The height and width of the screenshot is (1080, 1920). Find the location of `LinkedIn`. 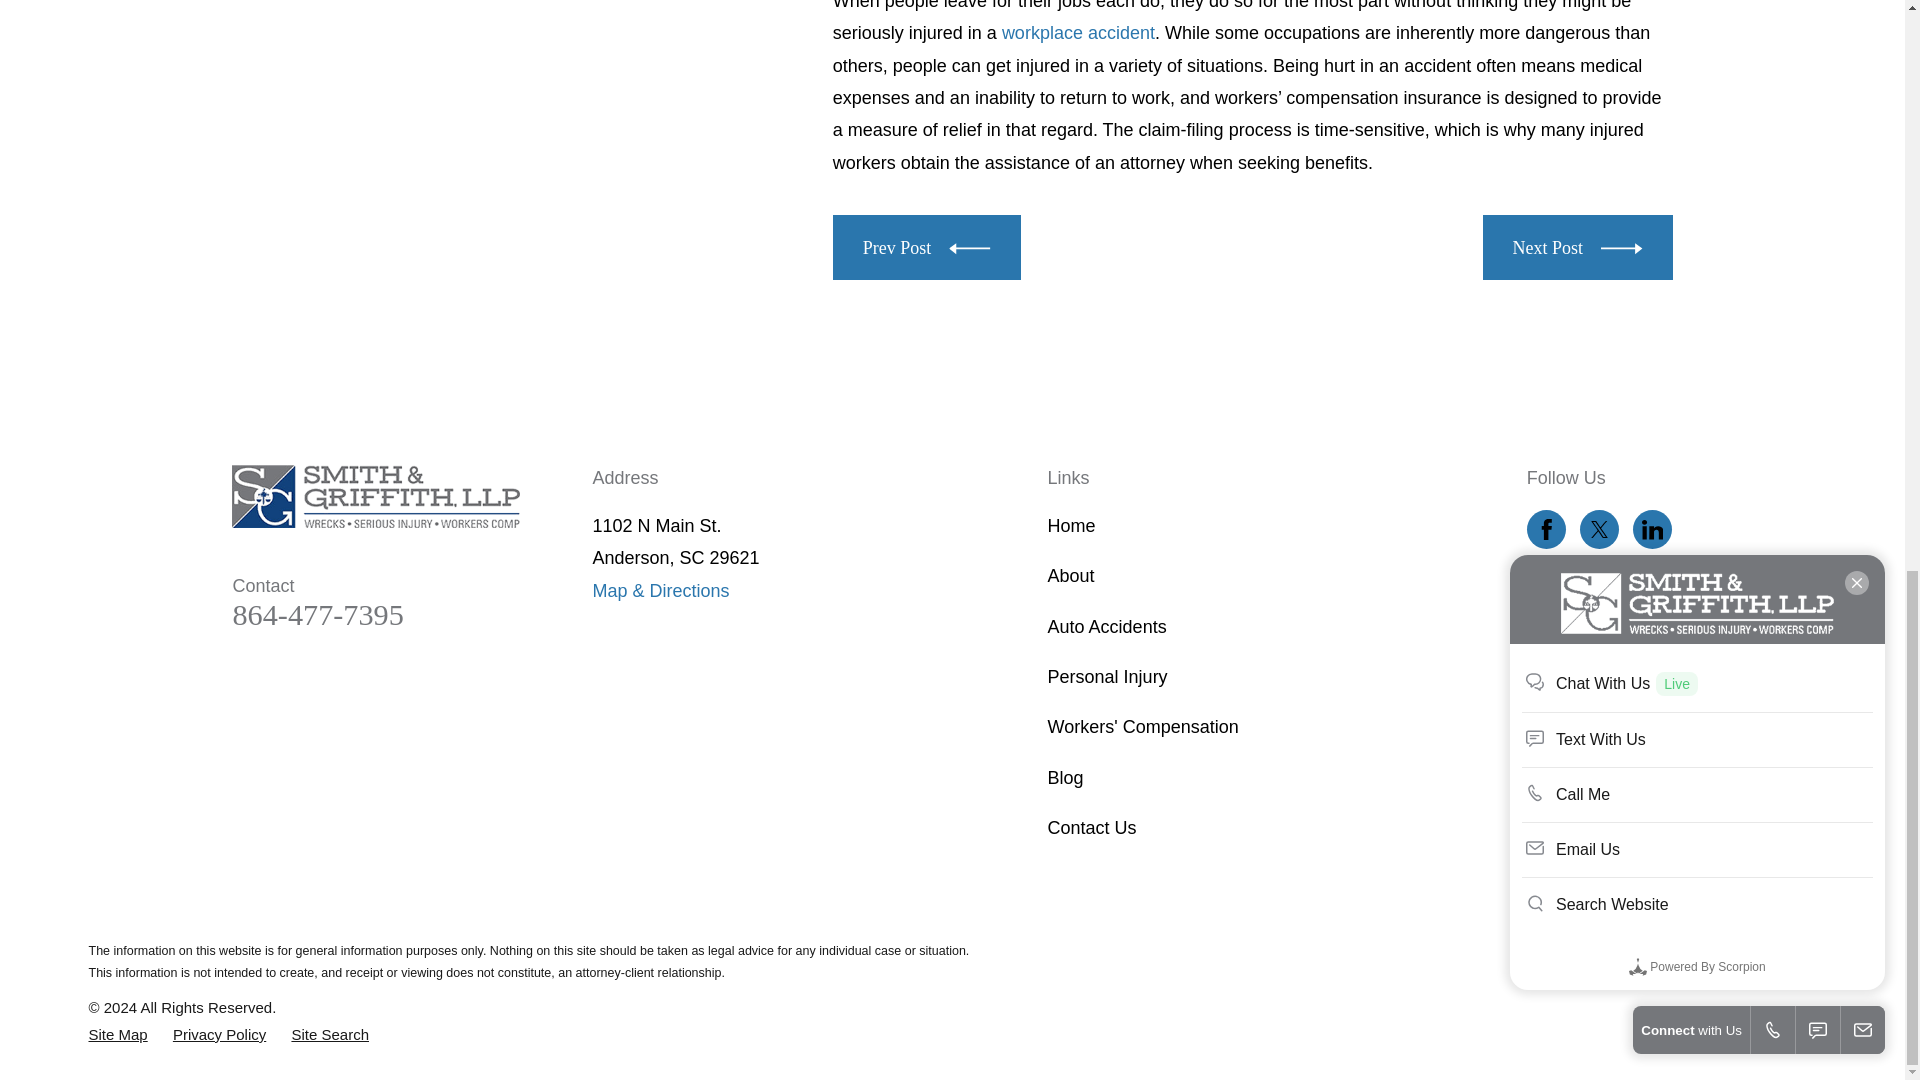

LinkedIn is located at coordinates (1652, 530).